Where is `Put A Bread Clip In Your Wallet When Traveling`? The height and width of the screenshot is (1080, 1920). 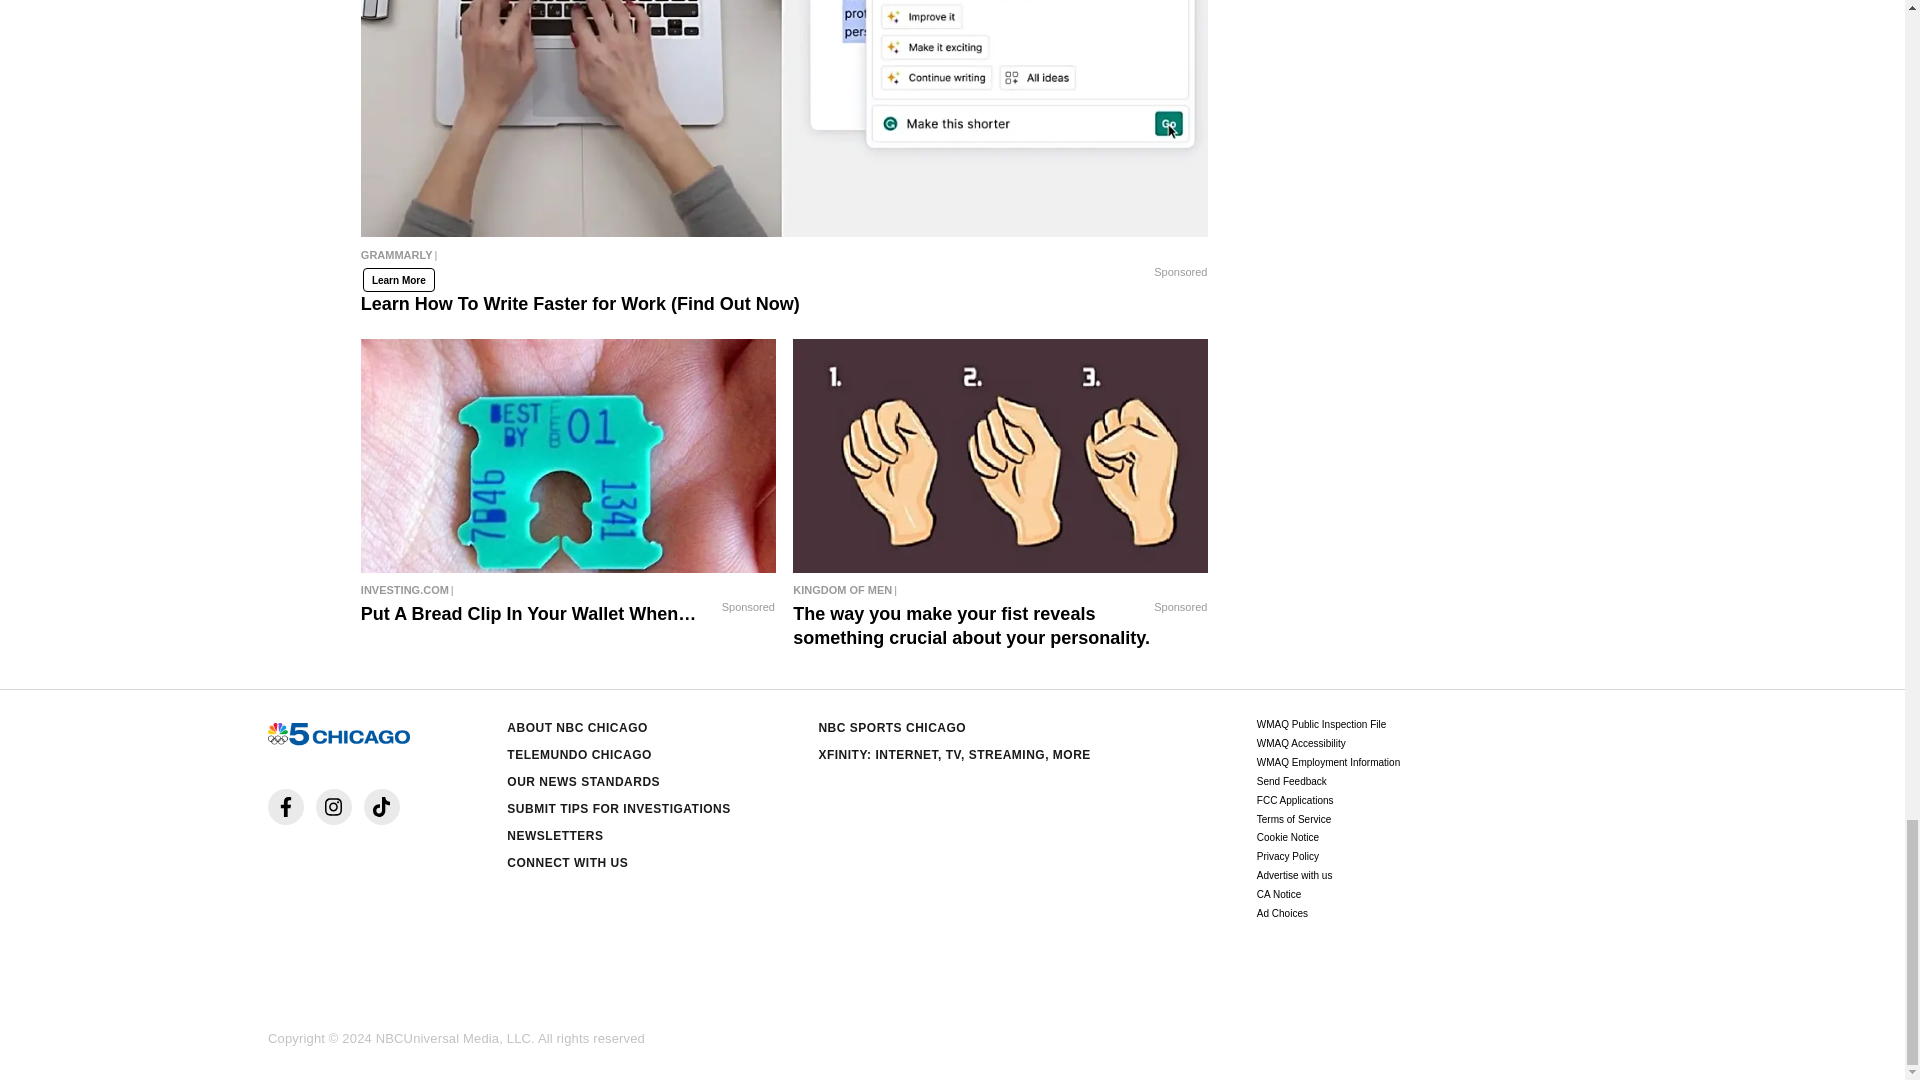 Put A Bread Clip In Your Wallet When Traveling is located at coordinates (568, 456).